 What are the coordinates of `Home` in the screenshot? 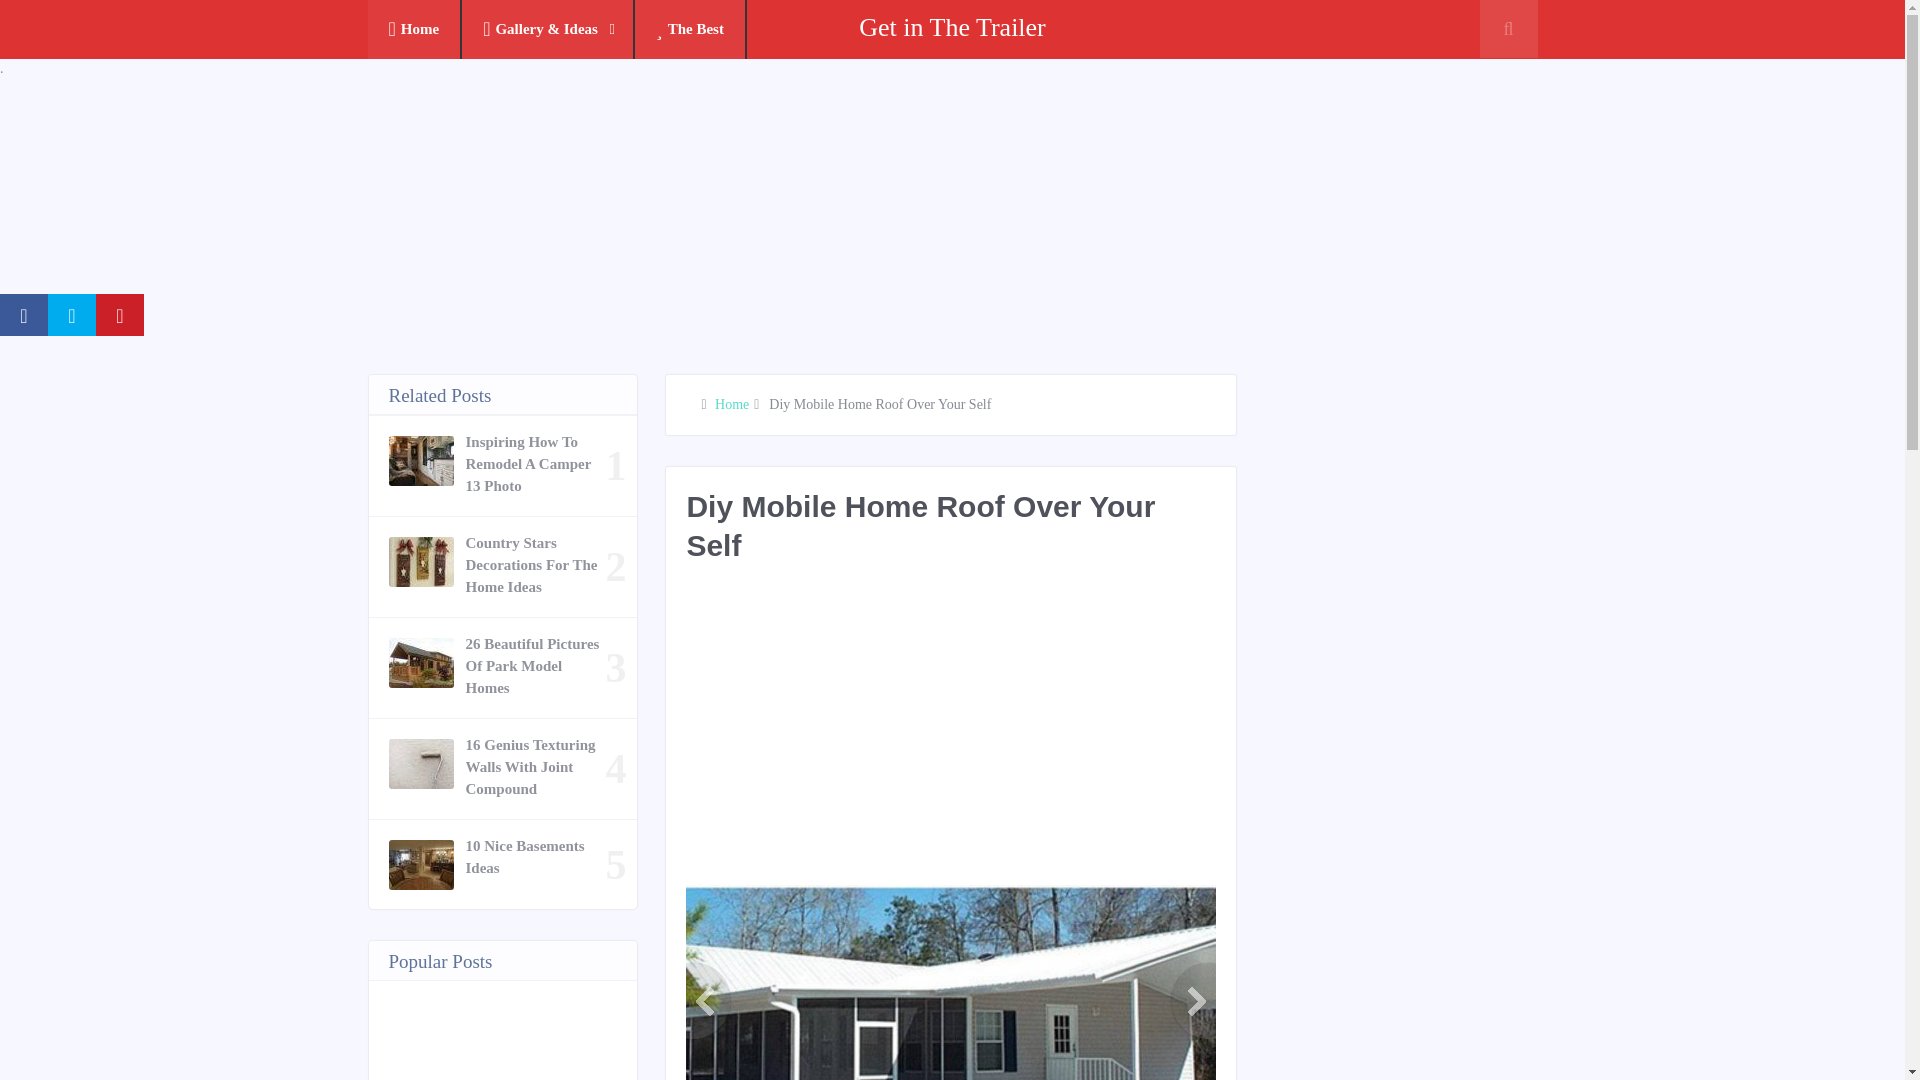 It's located at (415, 30).